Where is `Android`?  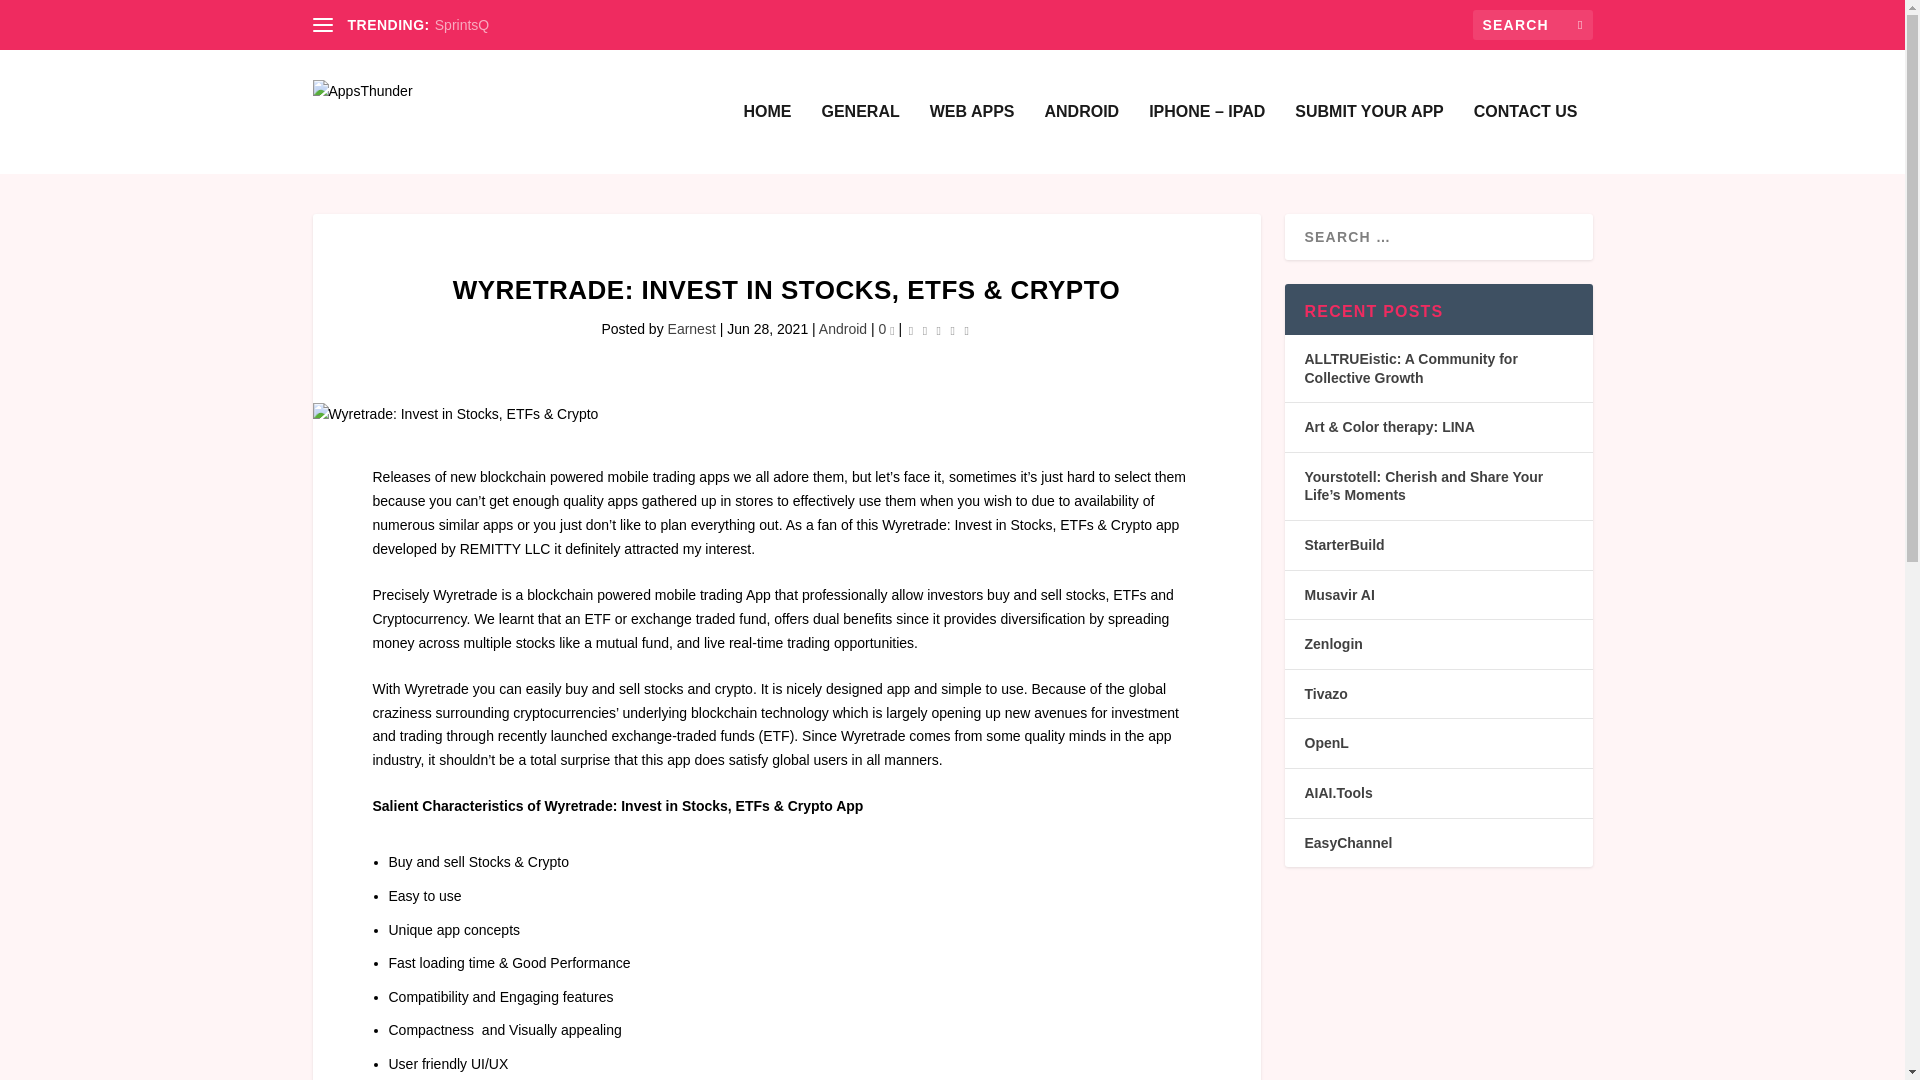 Android is located at coordinates (843, 328).